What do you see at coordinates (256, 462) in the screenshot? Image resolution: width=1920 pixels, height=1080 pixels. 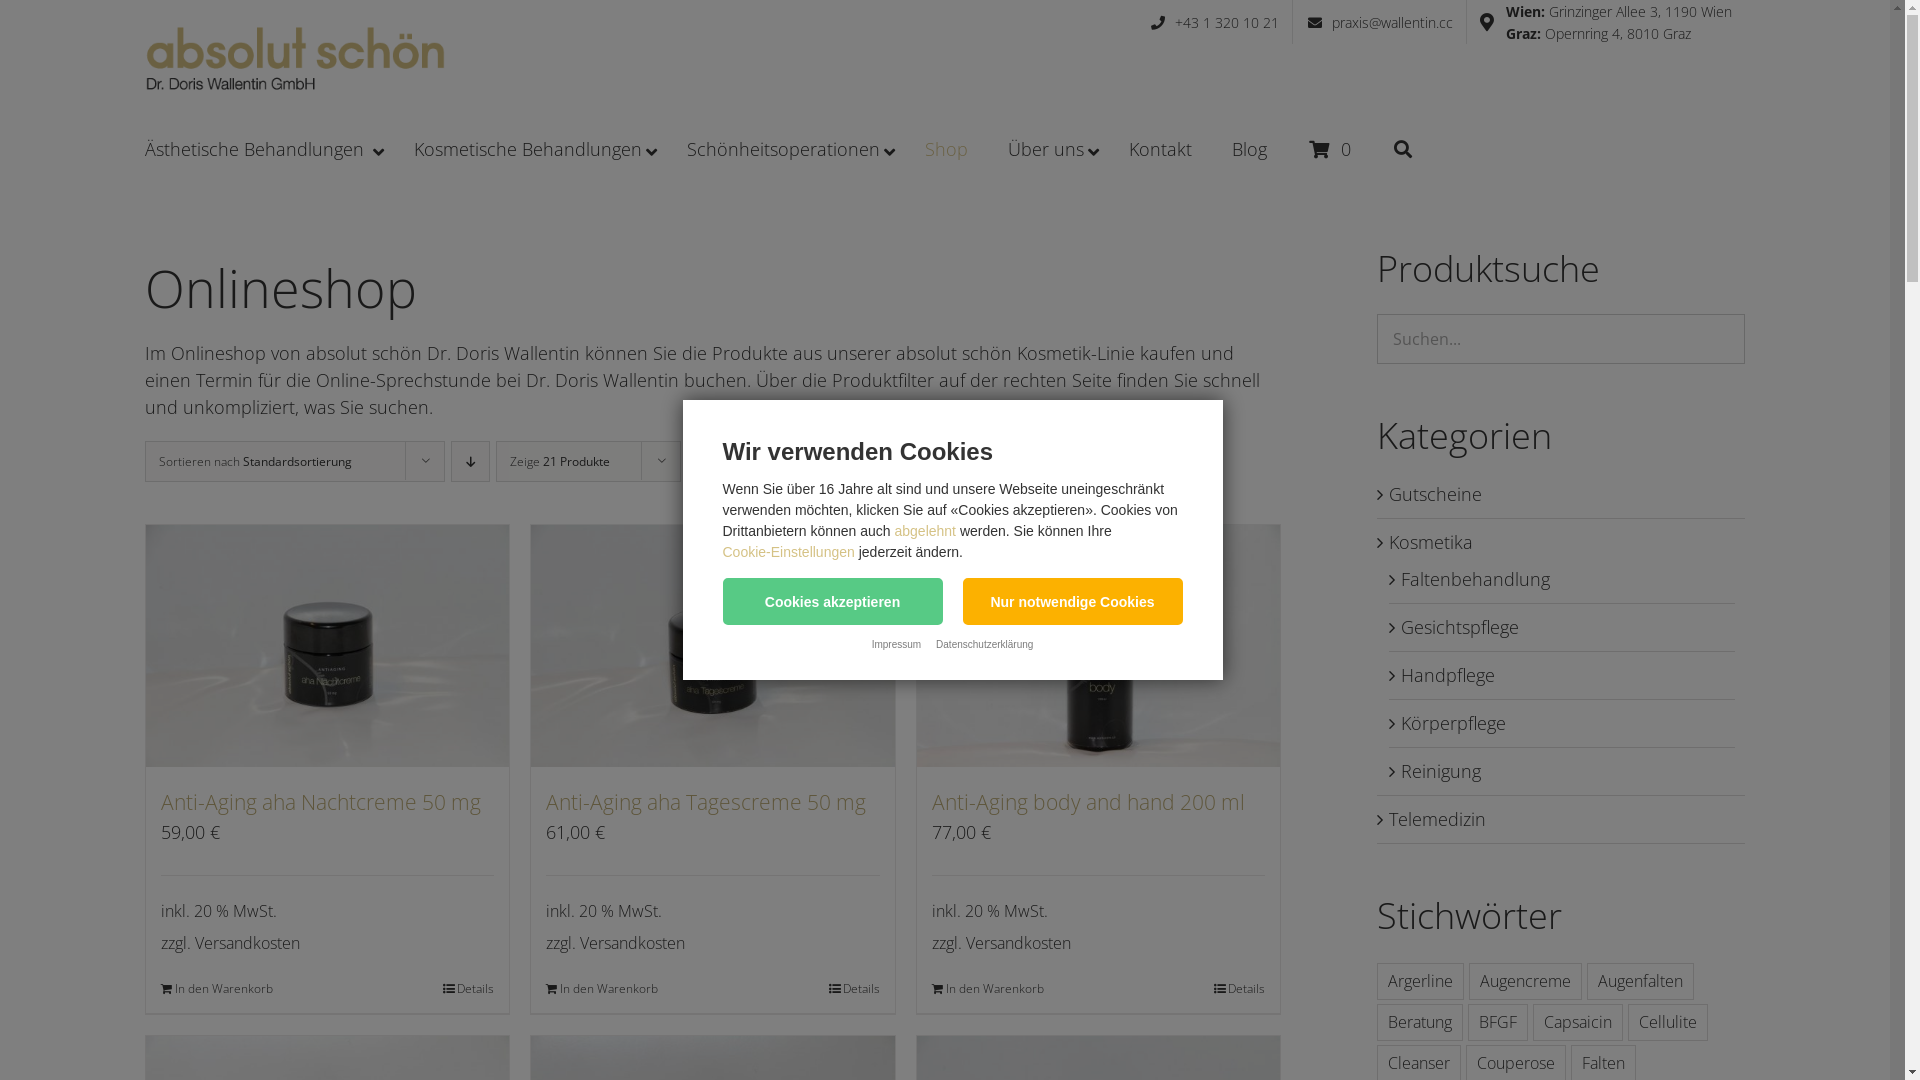 I see `Sortieren nach Standardsortierung` at bounding box center [256, 462].